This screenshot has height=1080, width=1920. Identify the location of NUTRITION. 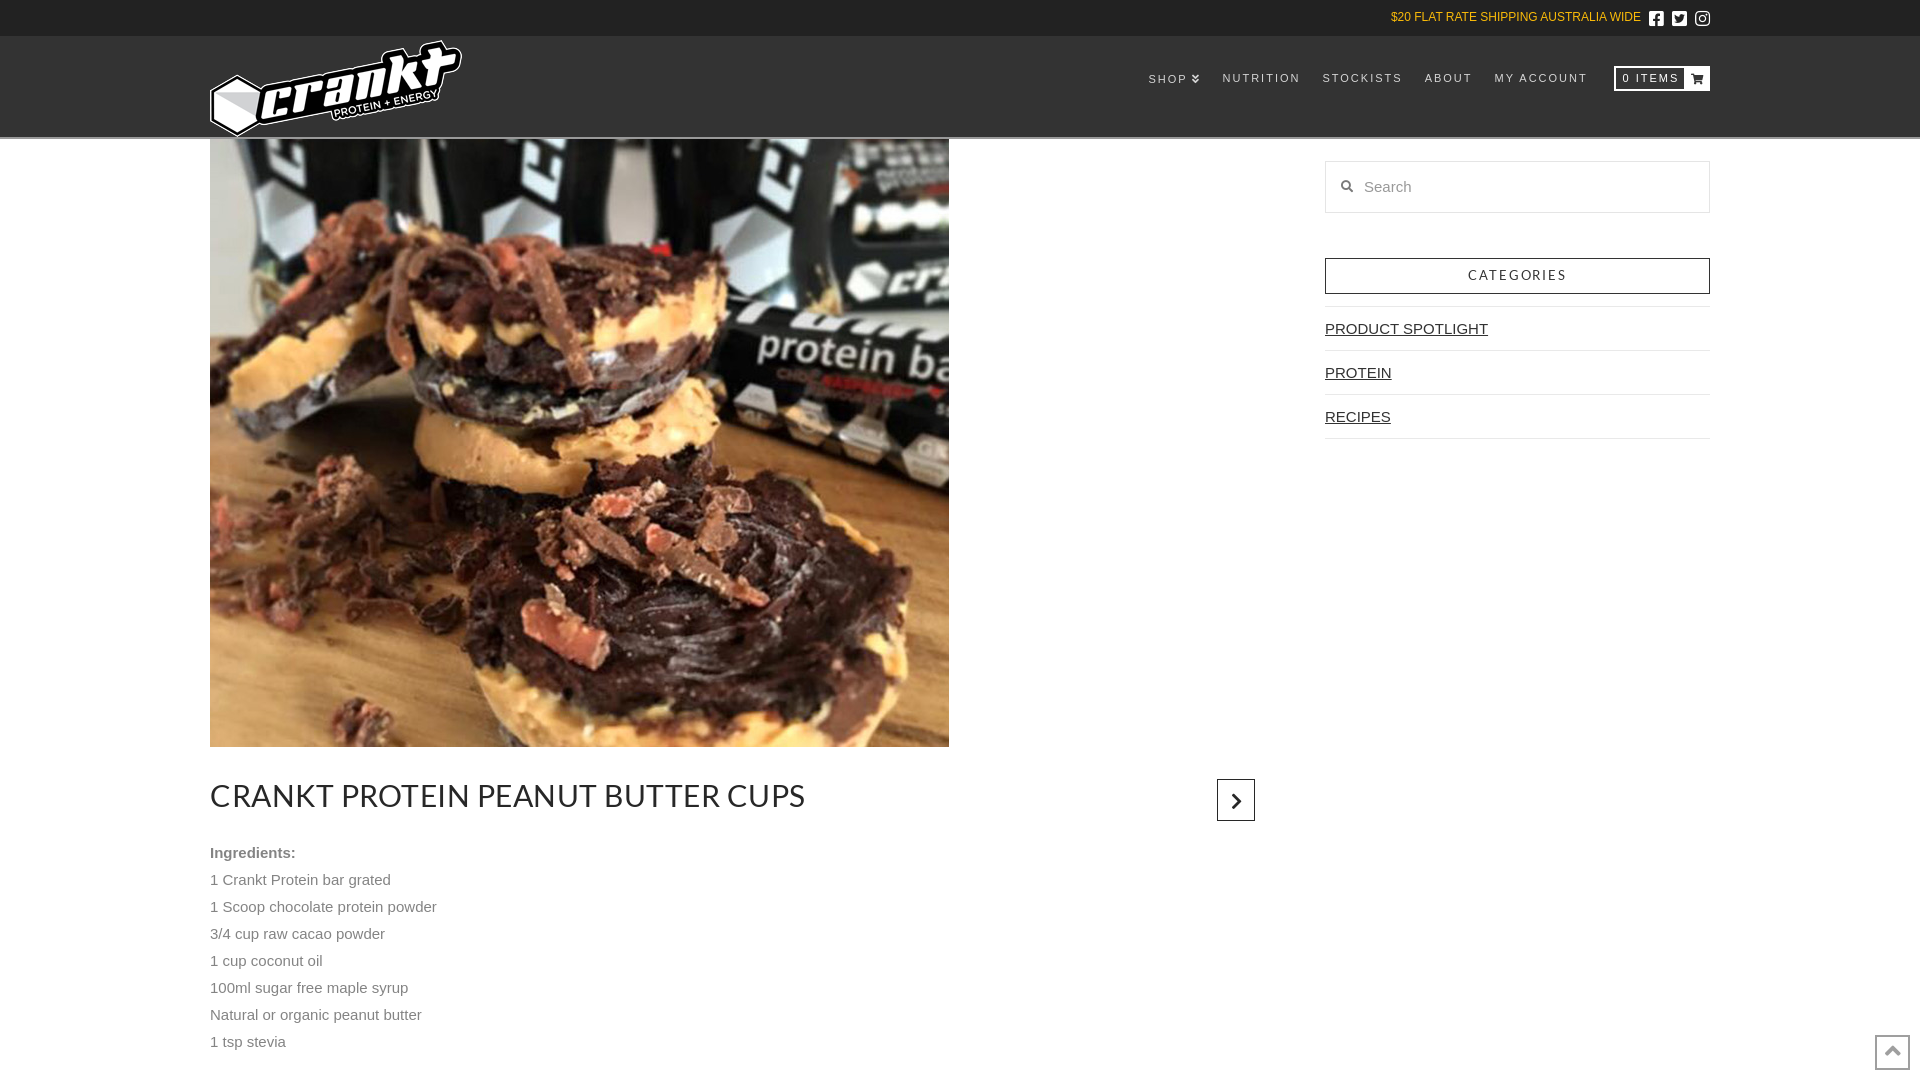
(1261, 81).